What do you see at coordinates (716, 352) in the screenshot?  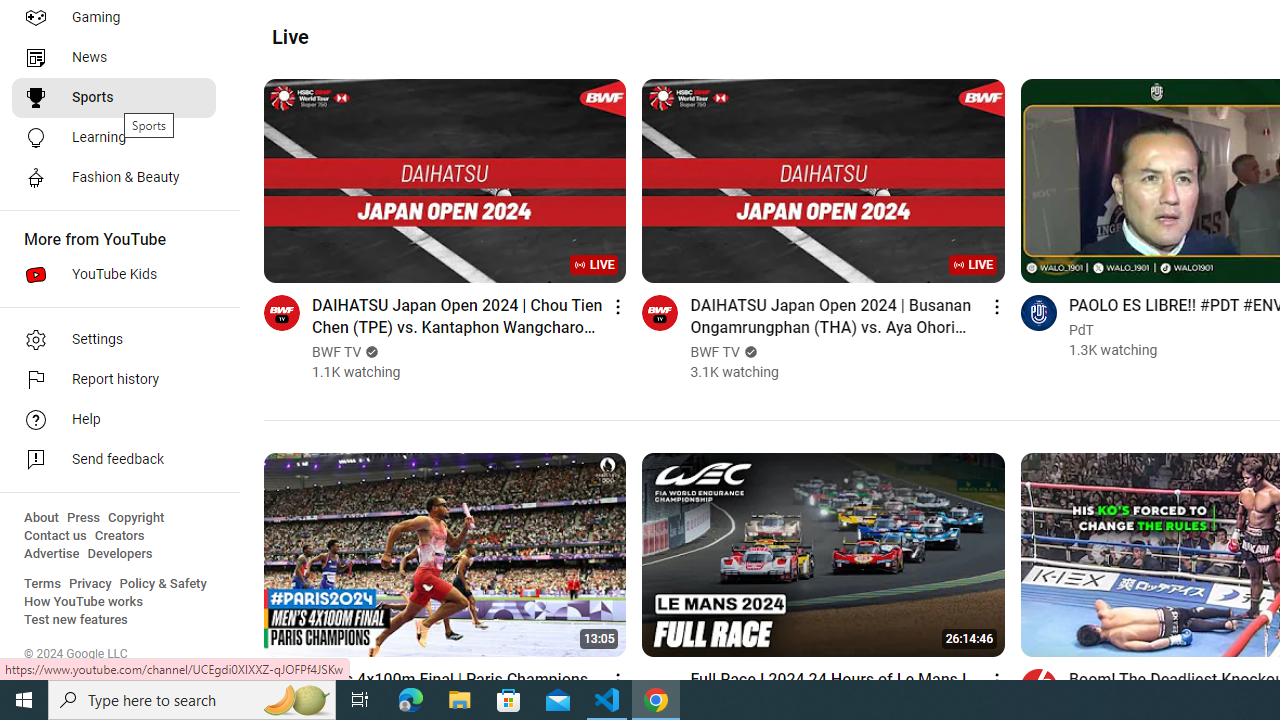 I see `BWF TV` at bounding box center [716, 352].